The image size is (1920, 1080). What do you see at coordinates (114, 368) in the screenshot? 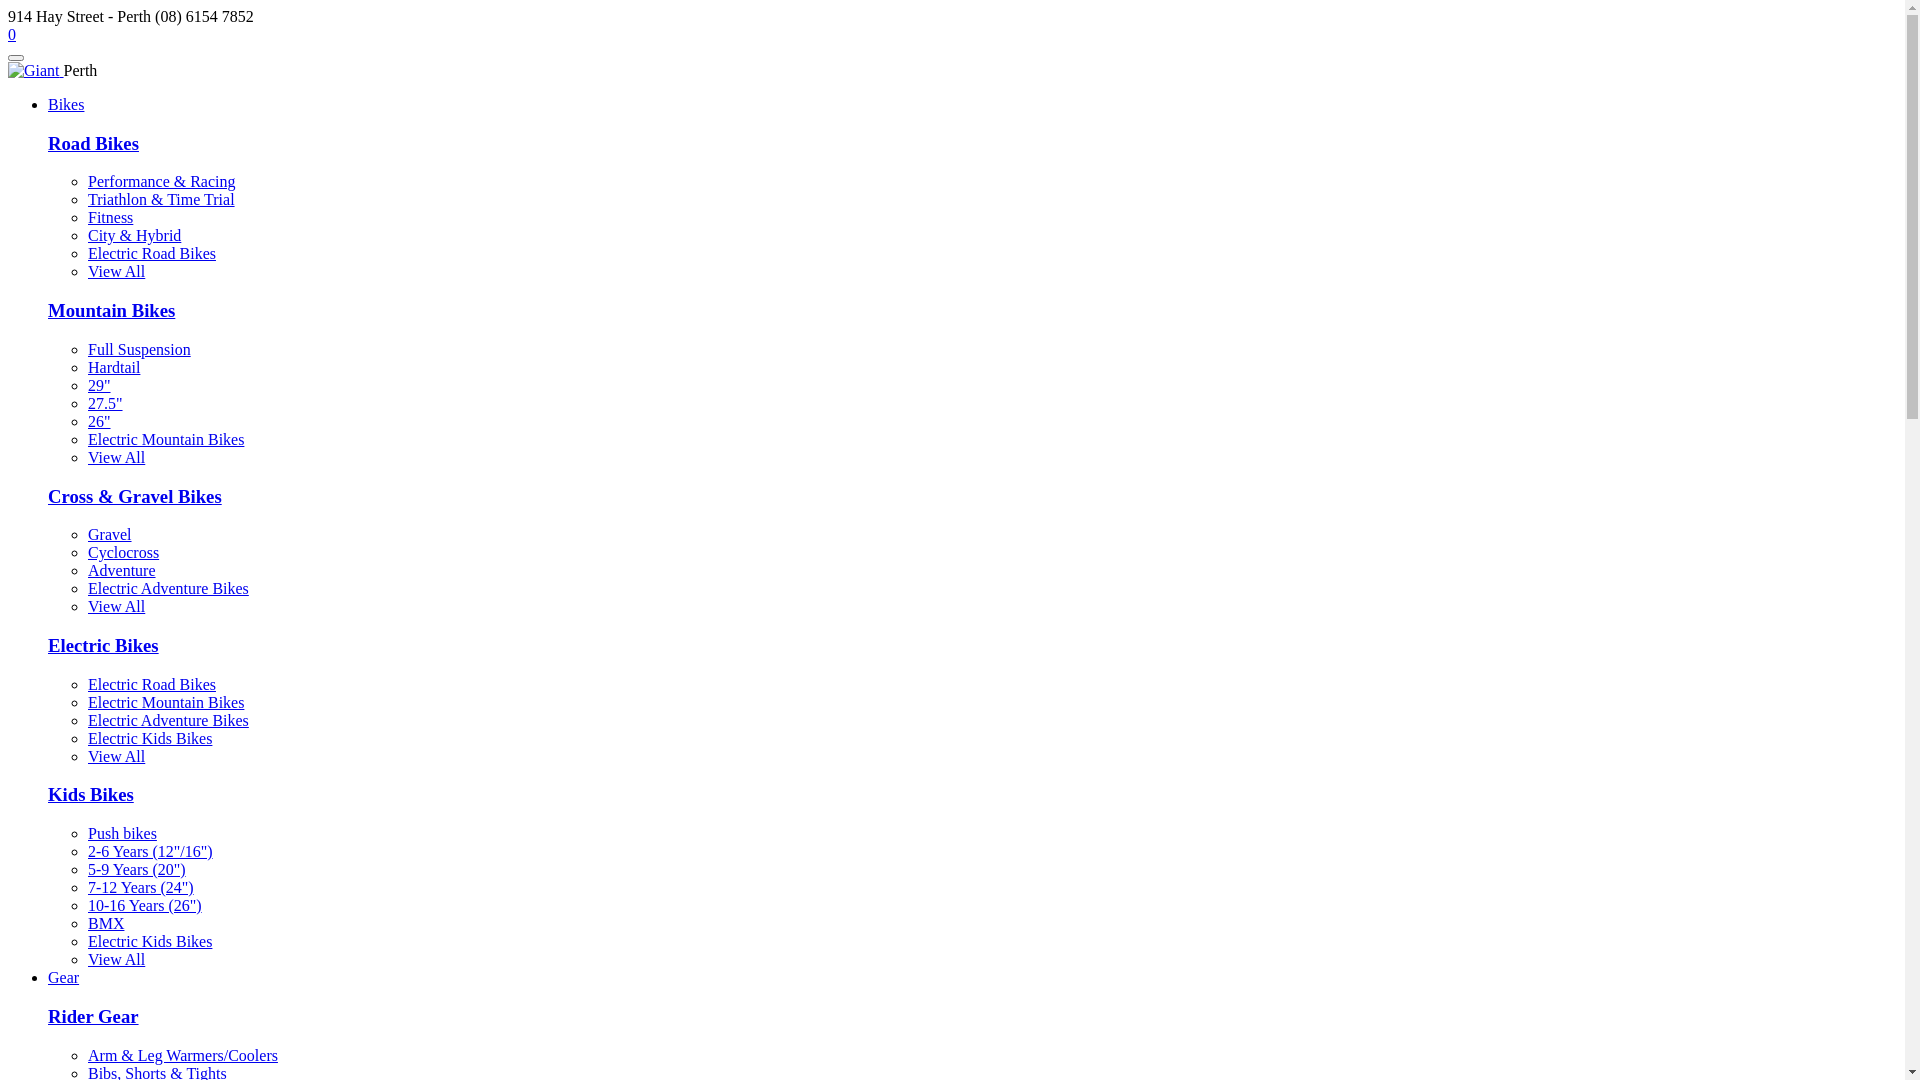
I see `Hardtail` at bounding box center [114, 368].